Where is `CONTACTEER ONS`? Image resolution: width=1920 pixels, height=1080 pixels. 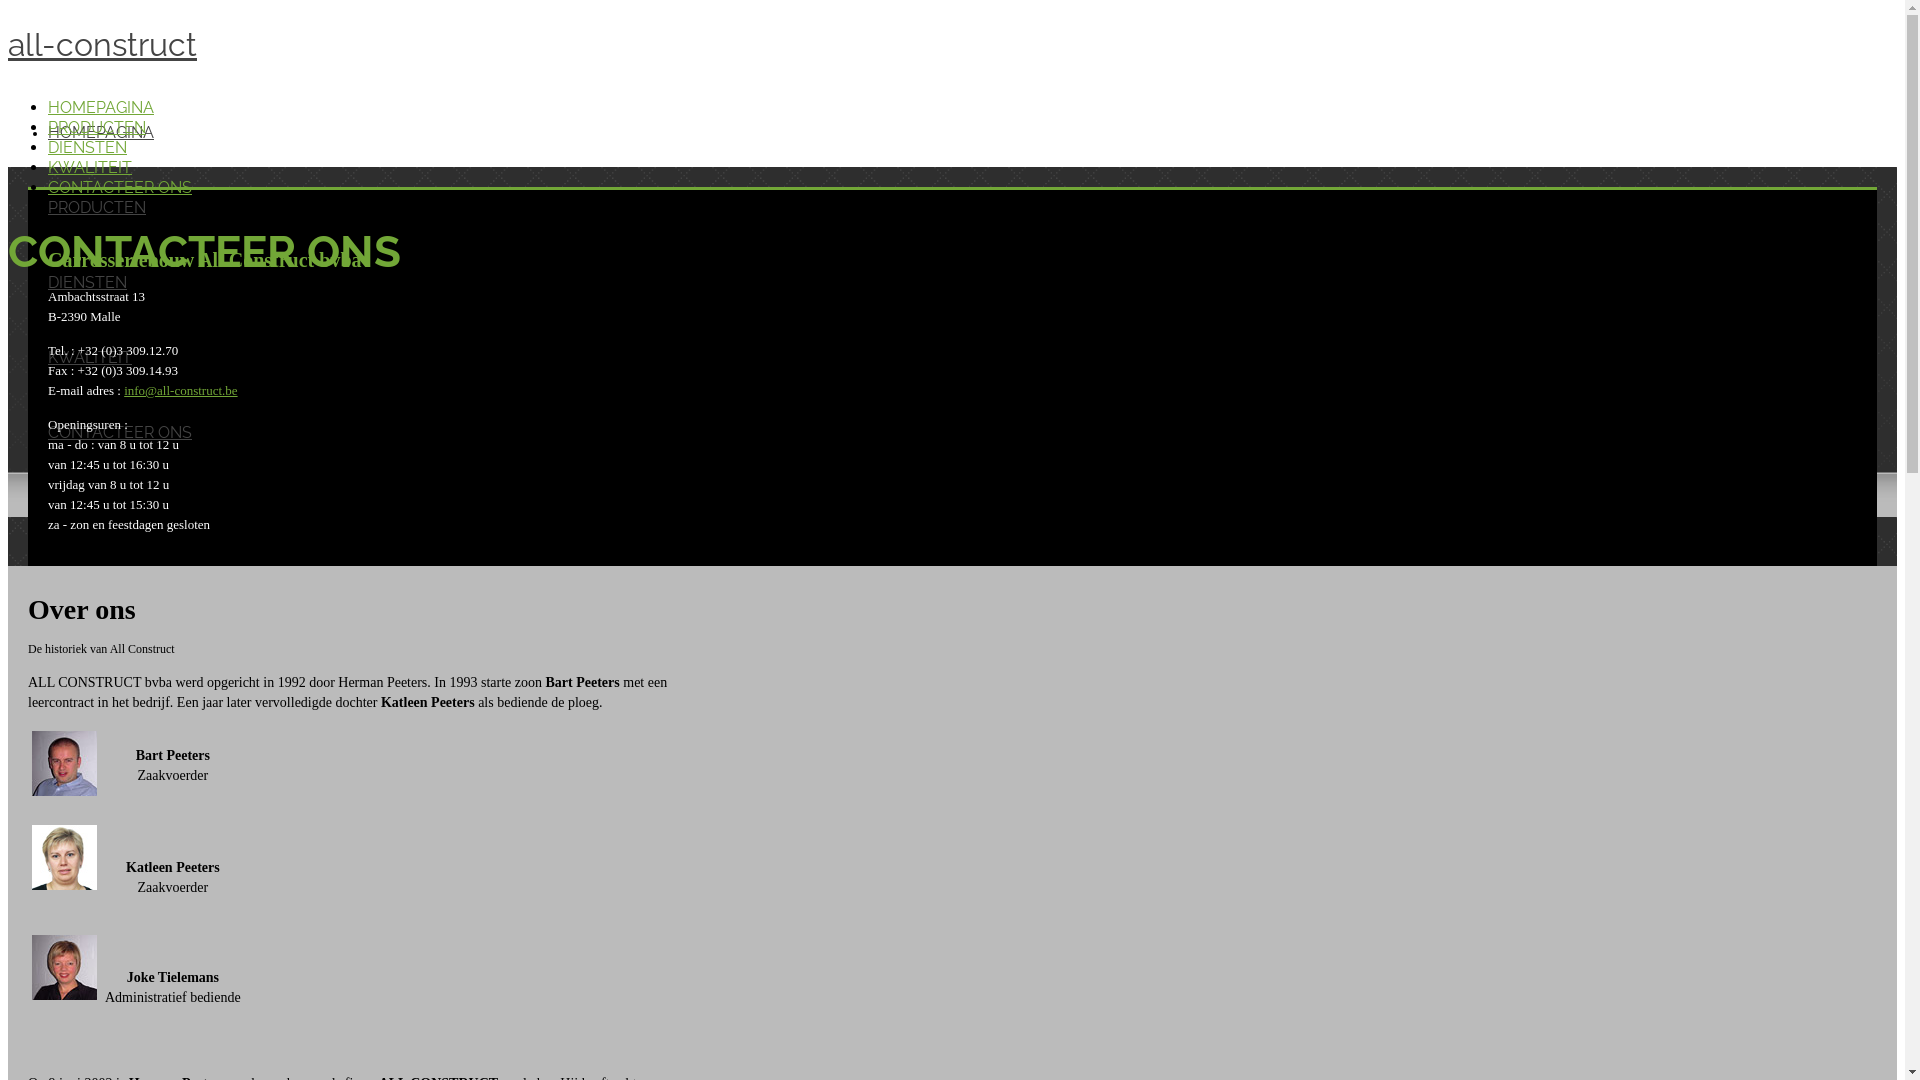 CONTACTEER ONS is located at coordinates (120, 432).